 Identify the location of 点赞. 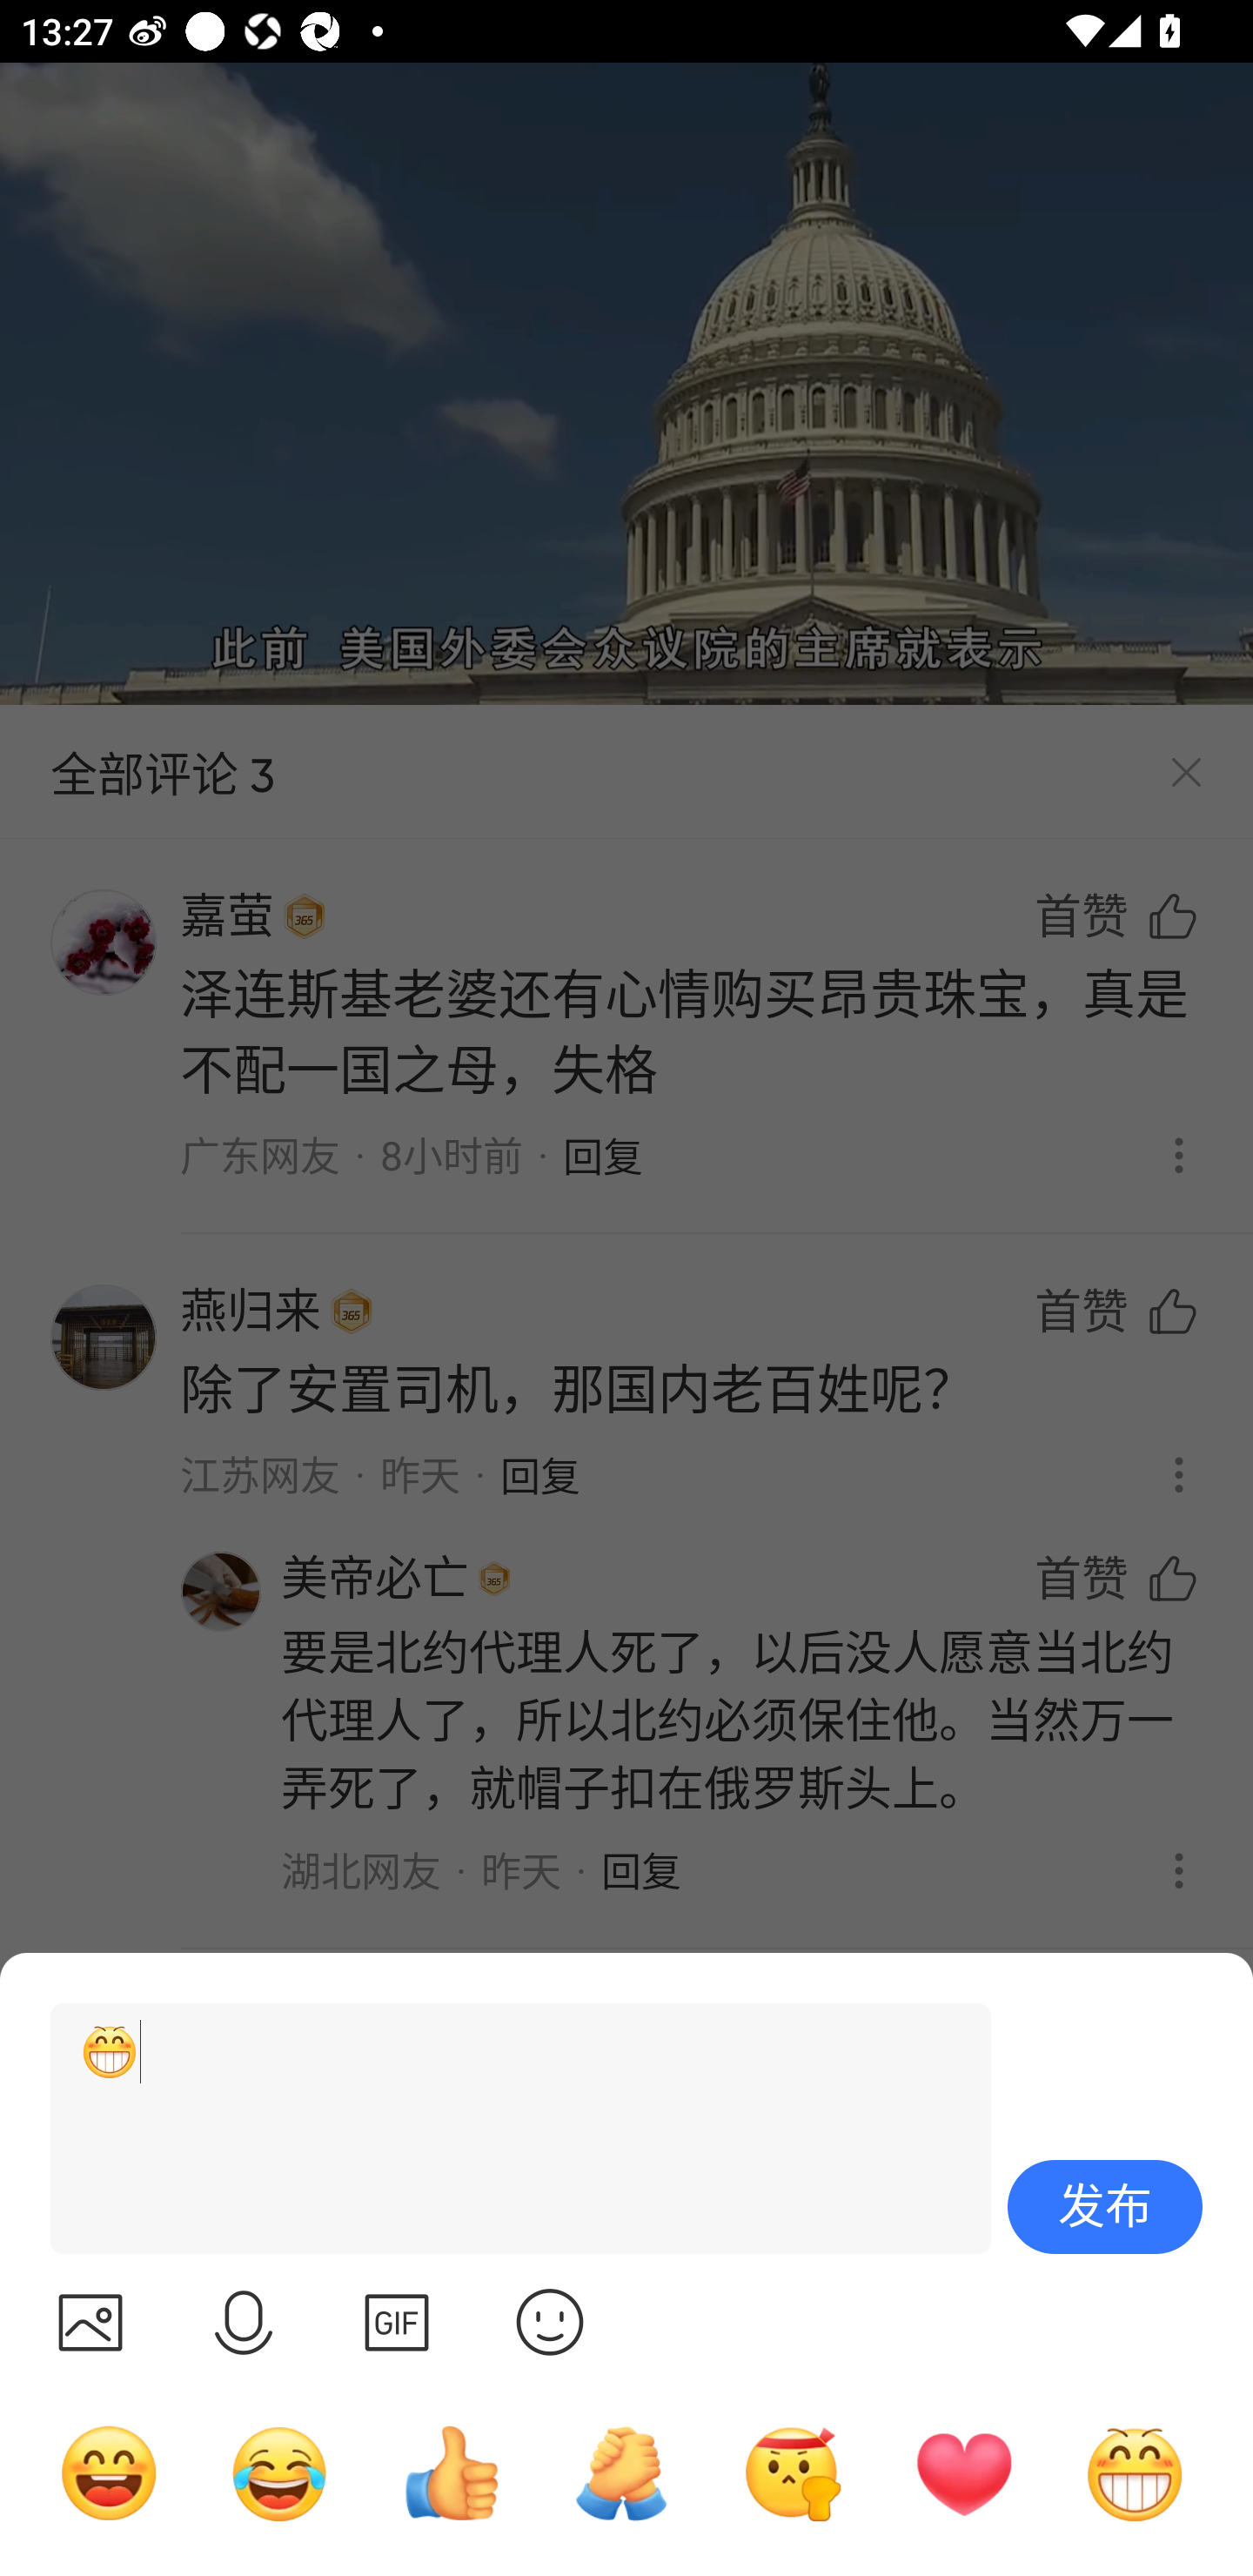
(451, 2472).